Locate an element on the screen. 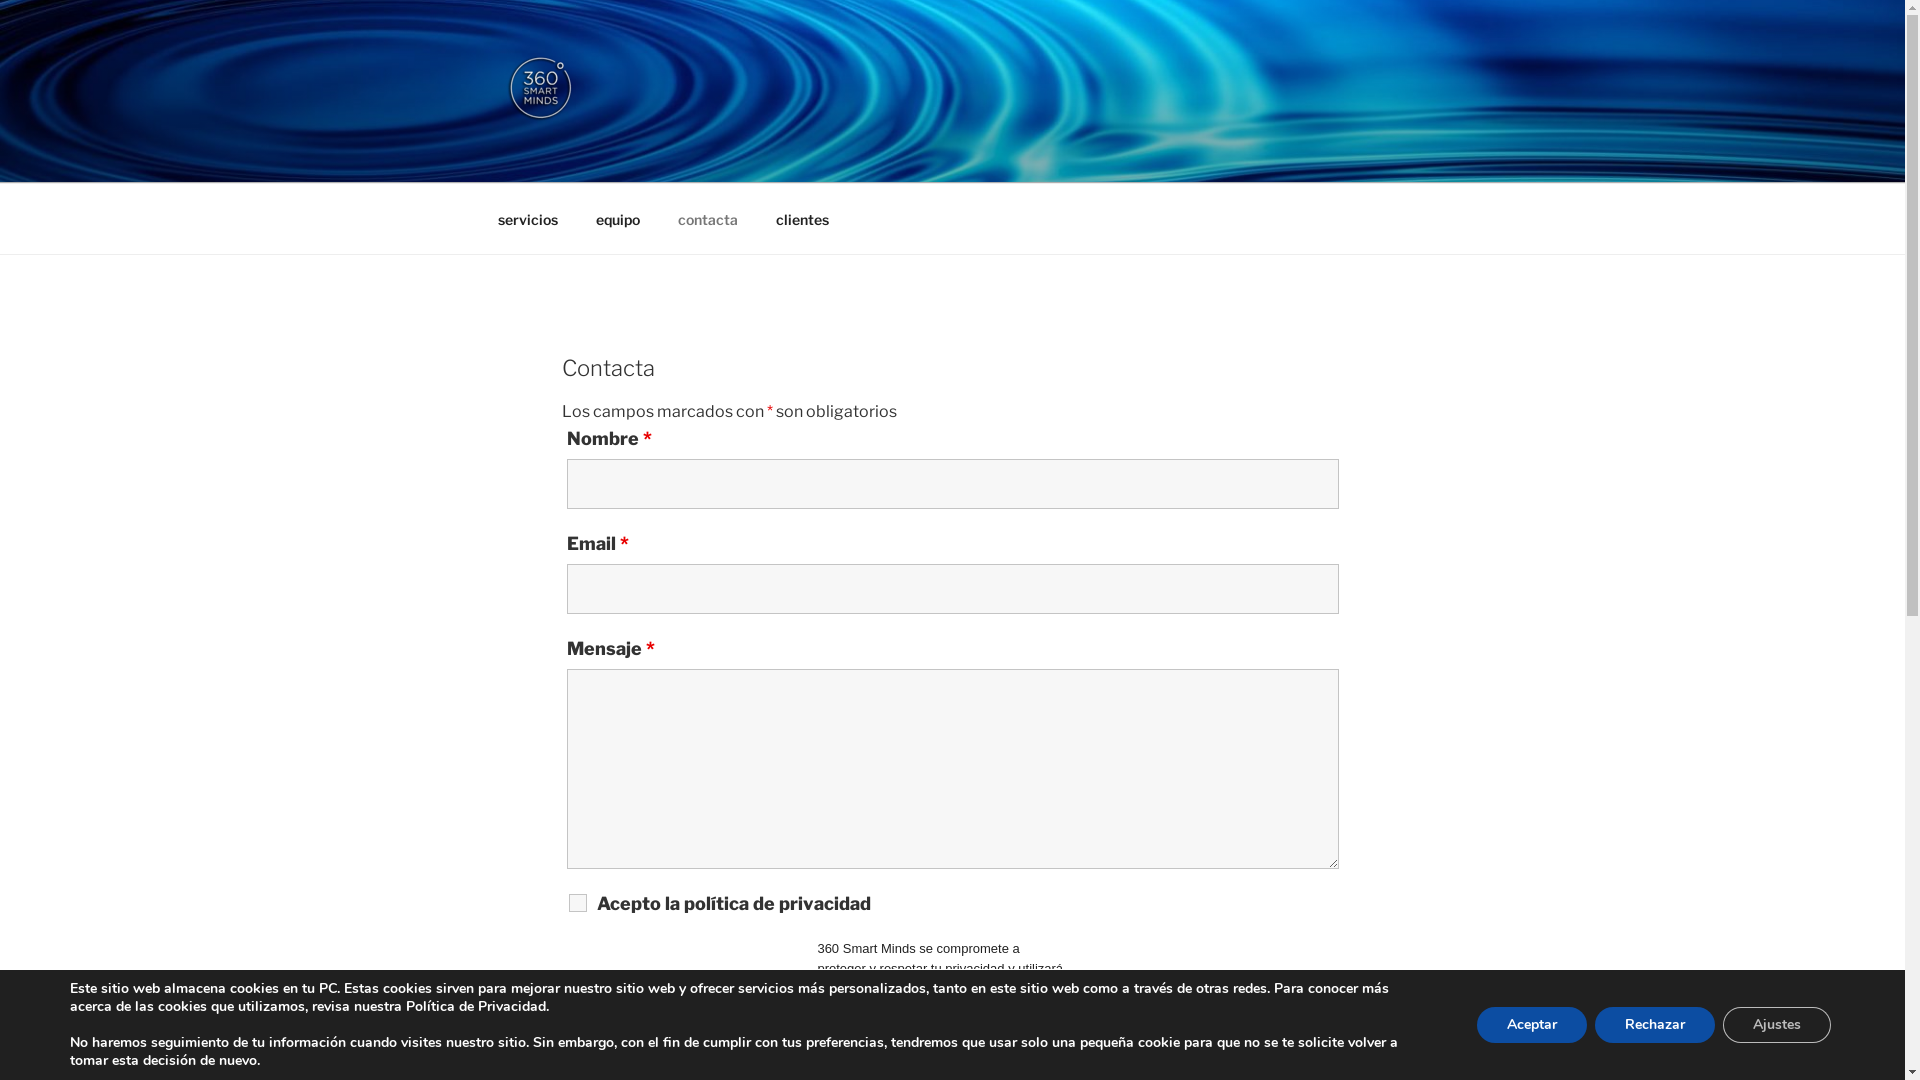 This screenshot has width=1920, height=1080. servicios is located at coordinates (528, 218).